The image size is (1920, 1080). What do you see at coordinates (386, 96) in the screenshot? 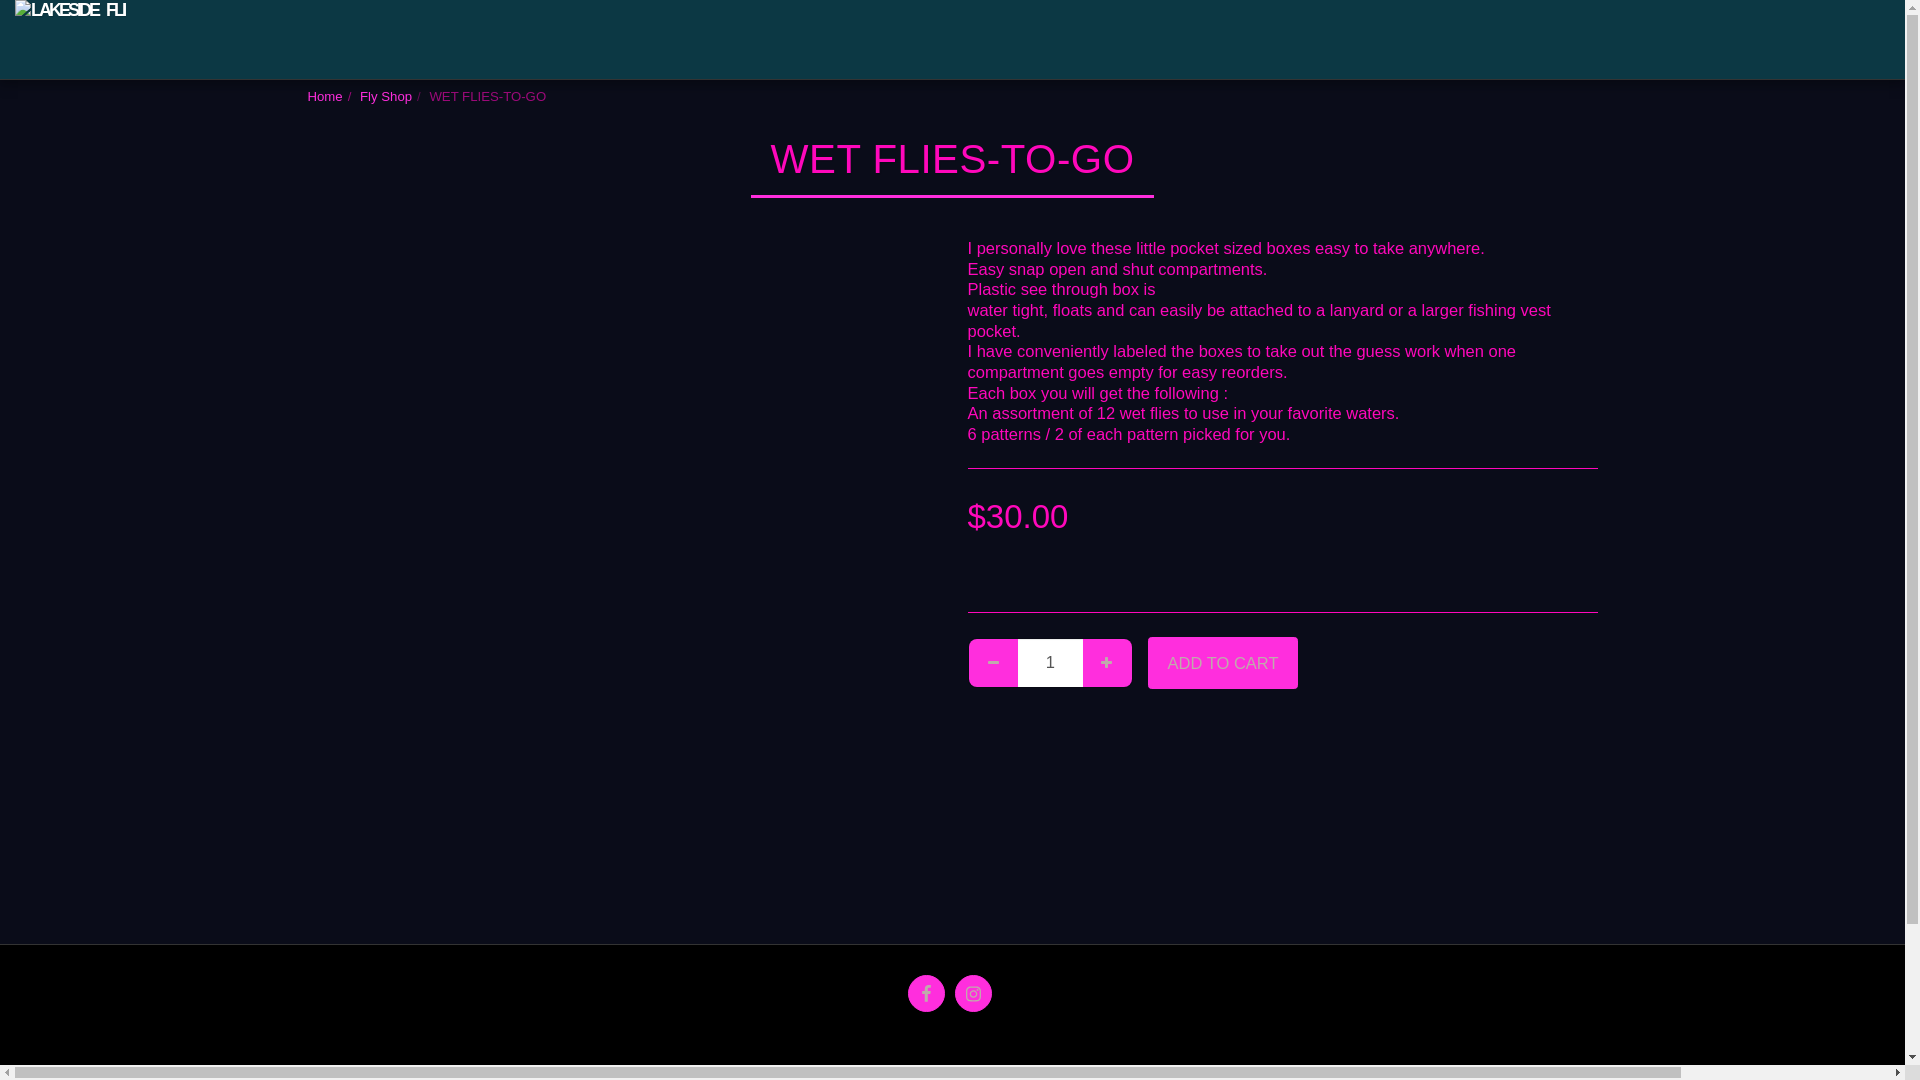
I see `Fly Shop` at bounding box center [386, 96].